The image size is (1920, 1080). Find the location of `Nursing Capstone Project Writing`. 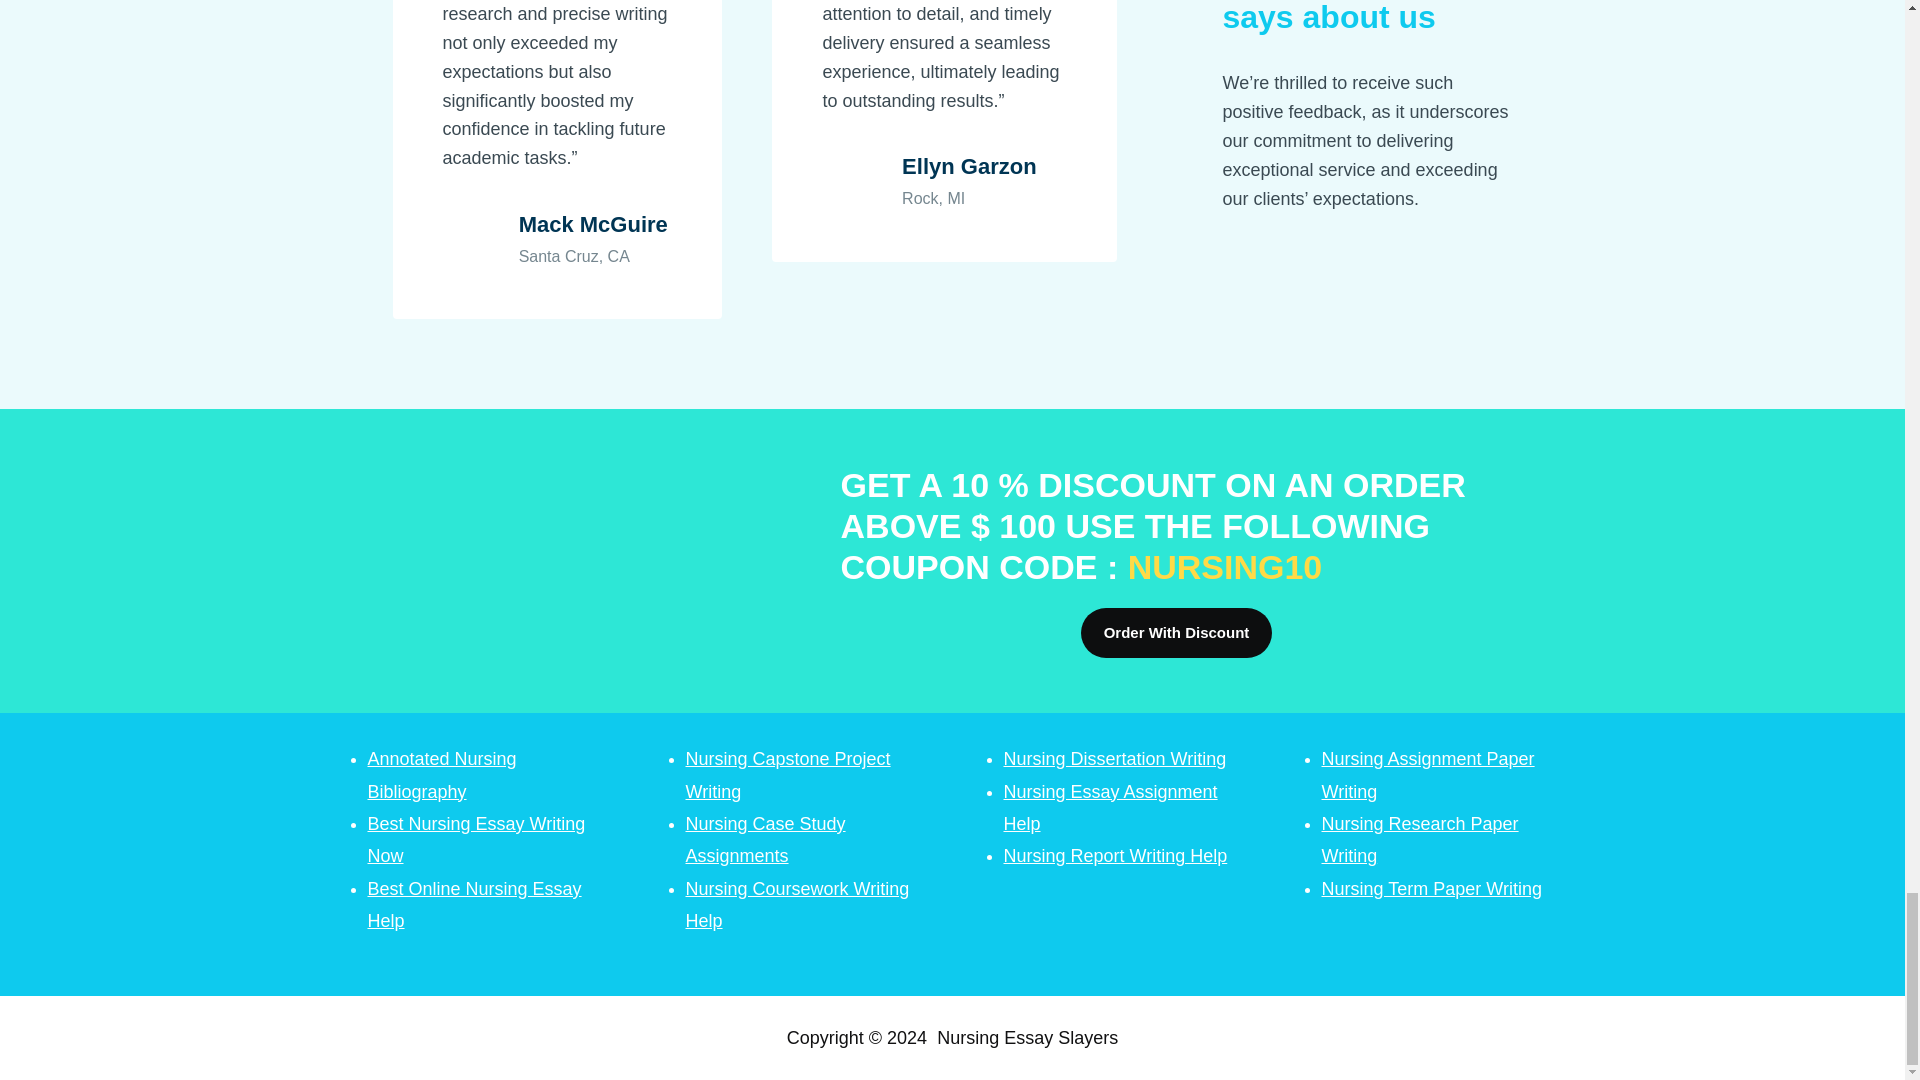

Nursing Capstone Project Writing is located at coordinates (788, 775).